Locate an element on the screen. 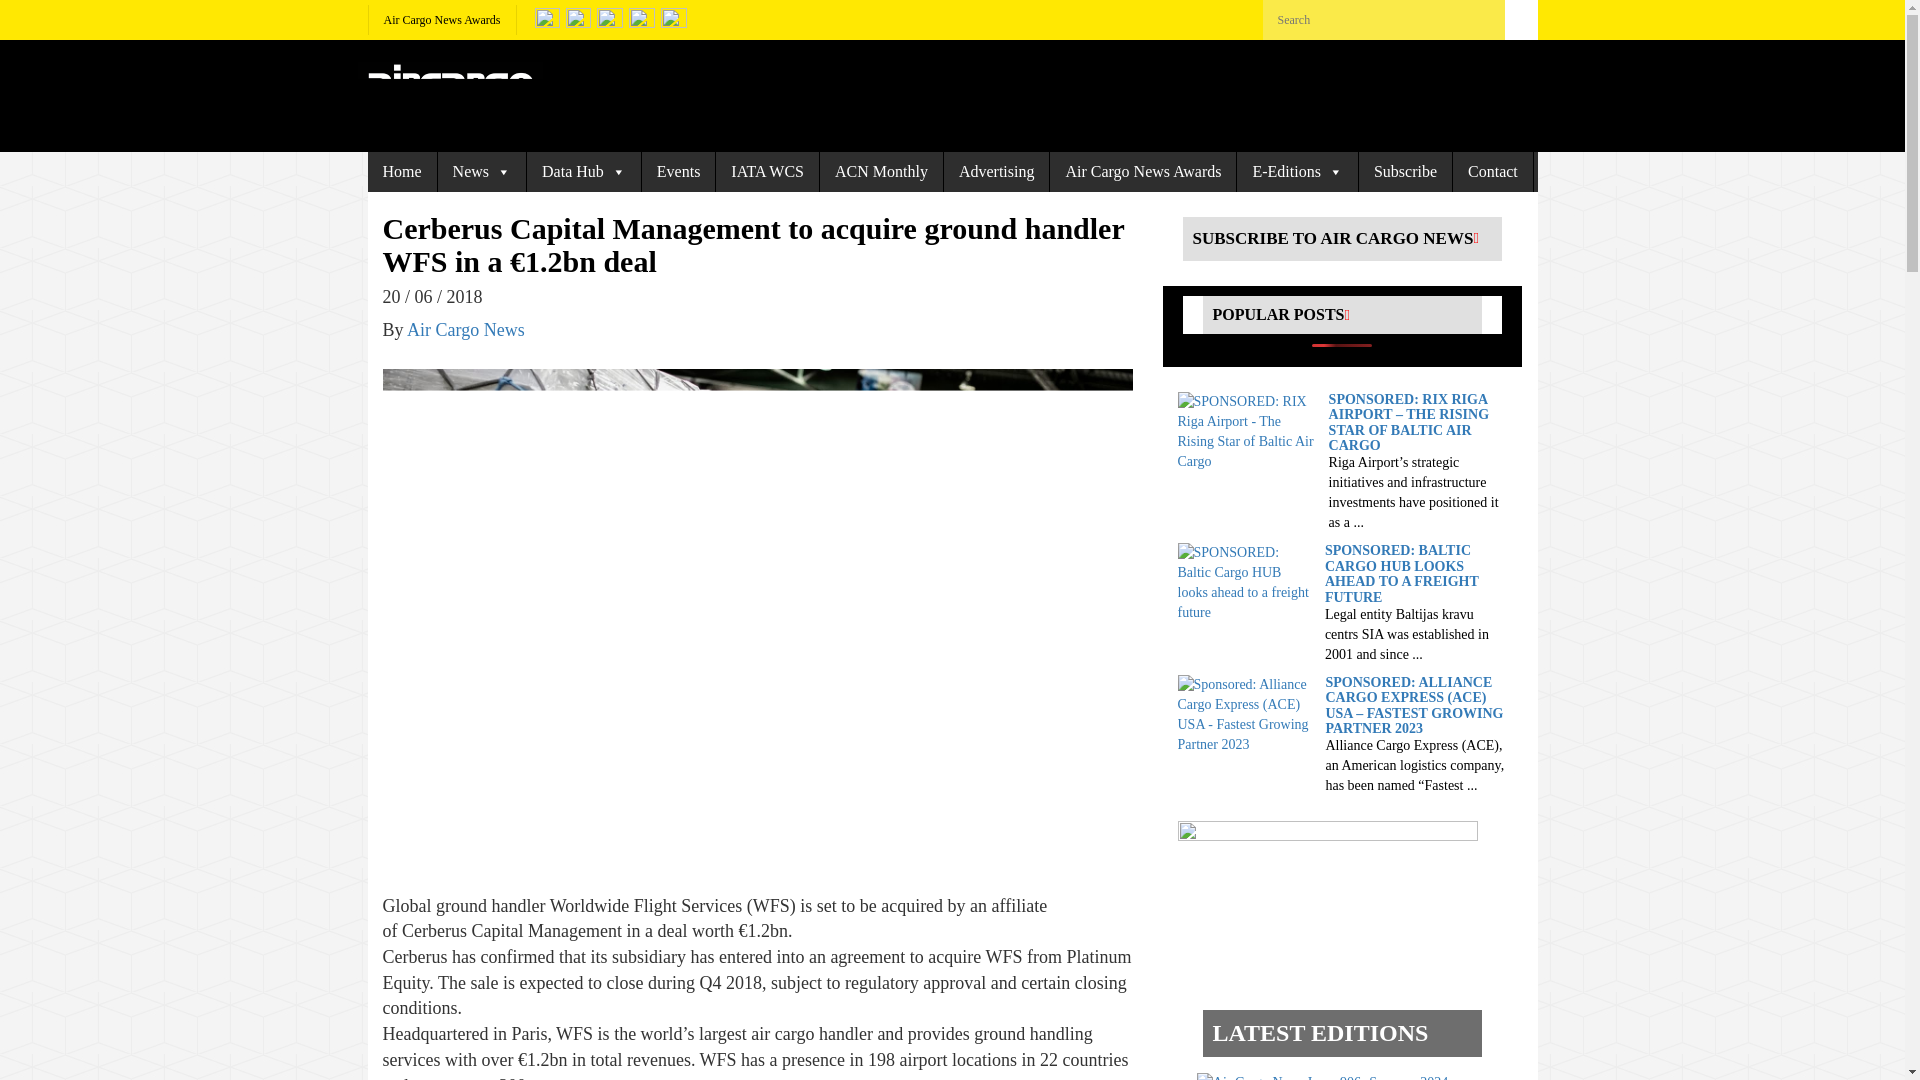 This screenshot has width=1920, height=1080. Air Cargo News Issue 906 -Summer 2024 is located at coordinates (1322, 1076).